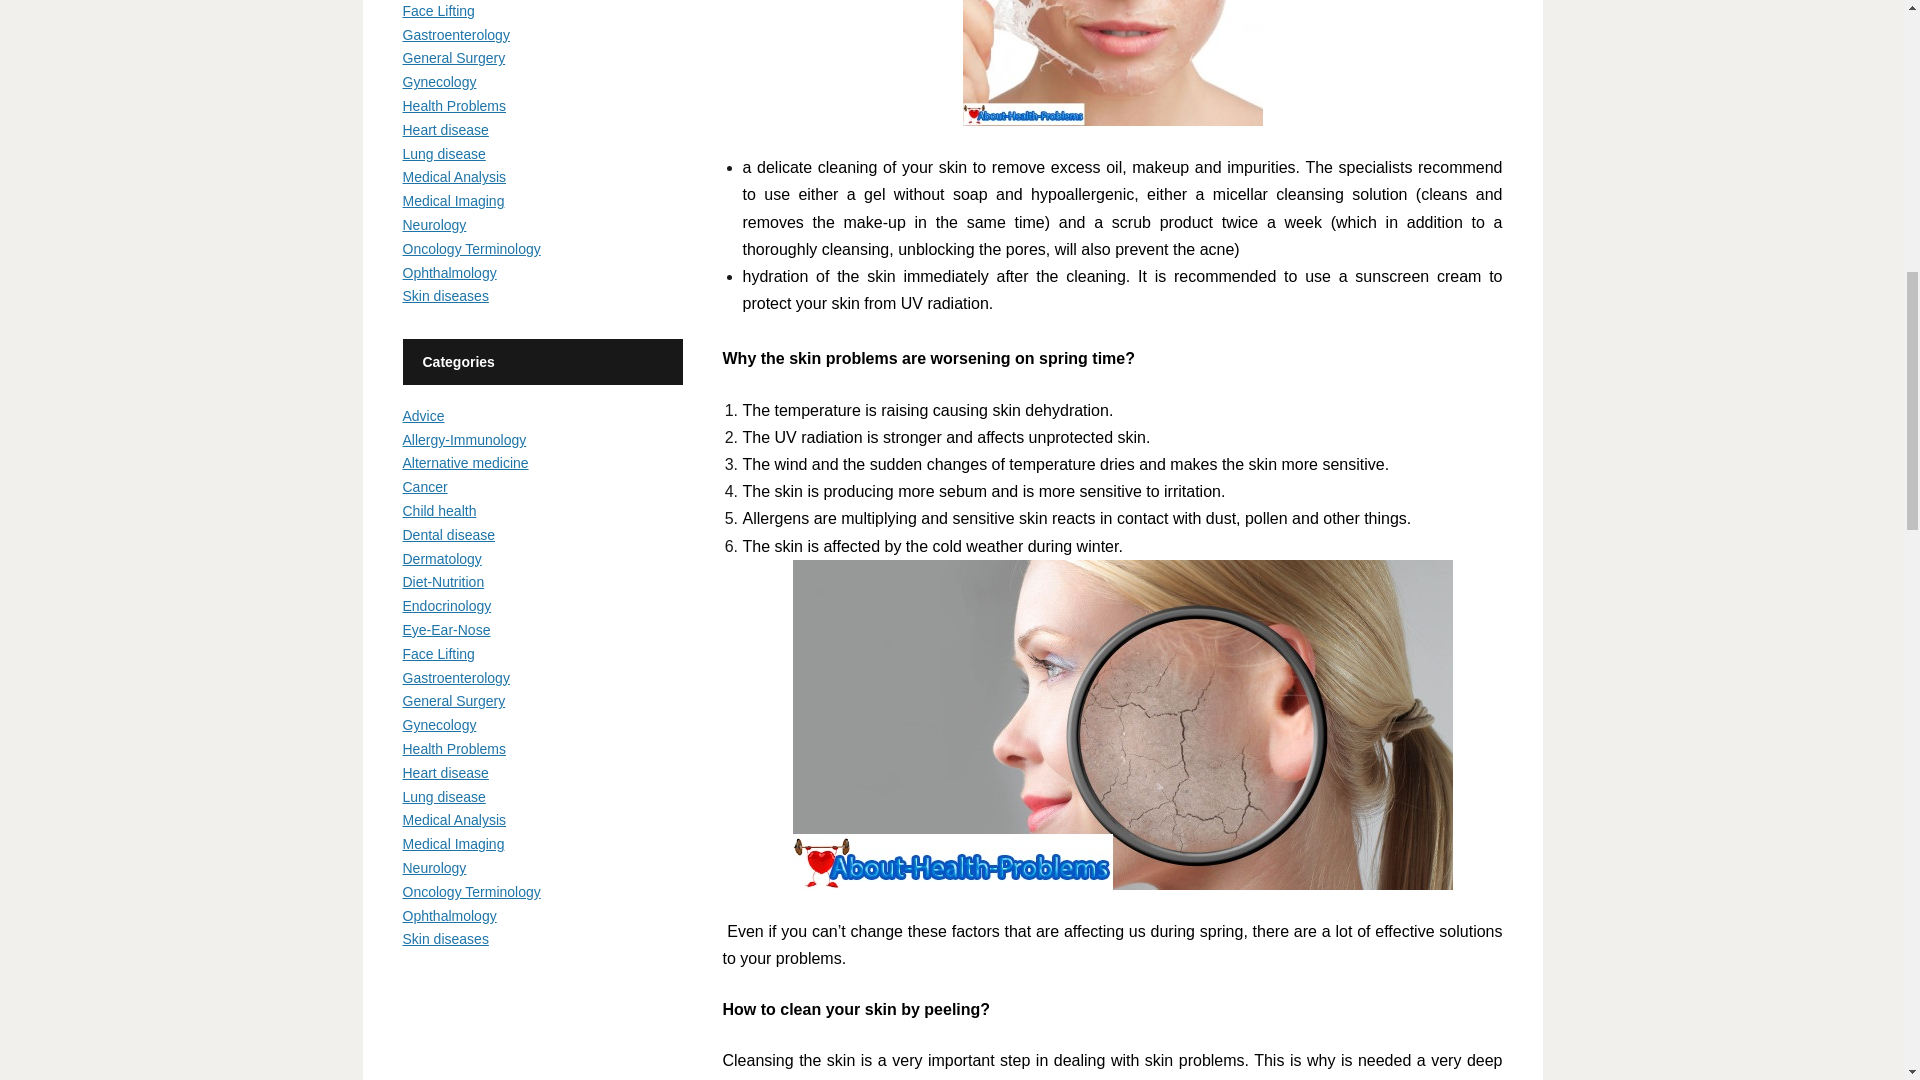  Describe the element at coordinates (454, 35) in the screenshot. I see `Gastroenterology` at that location.